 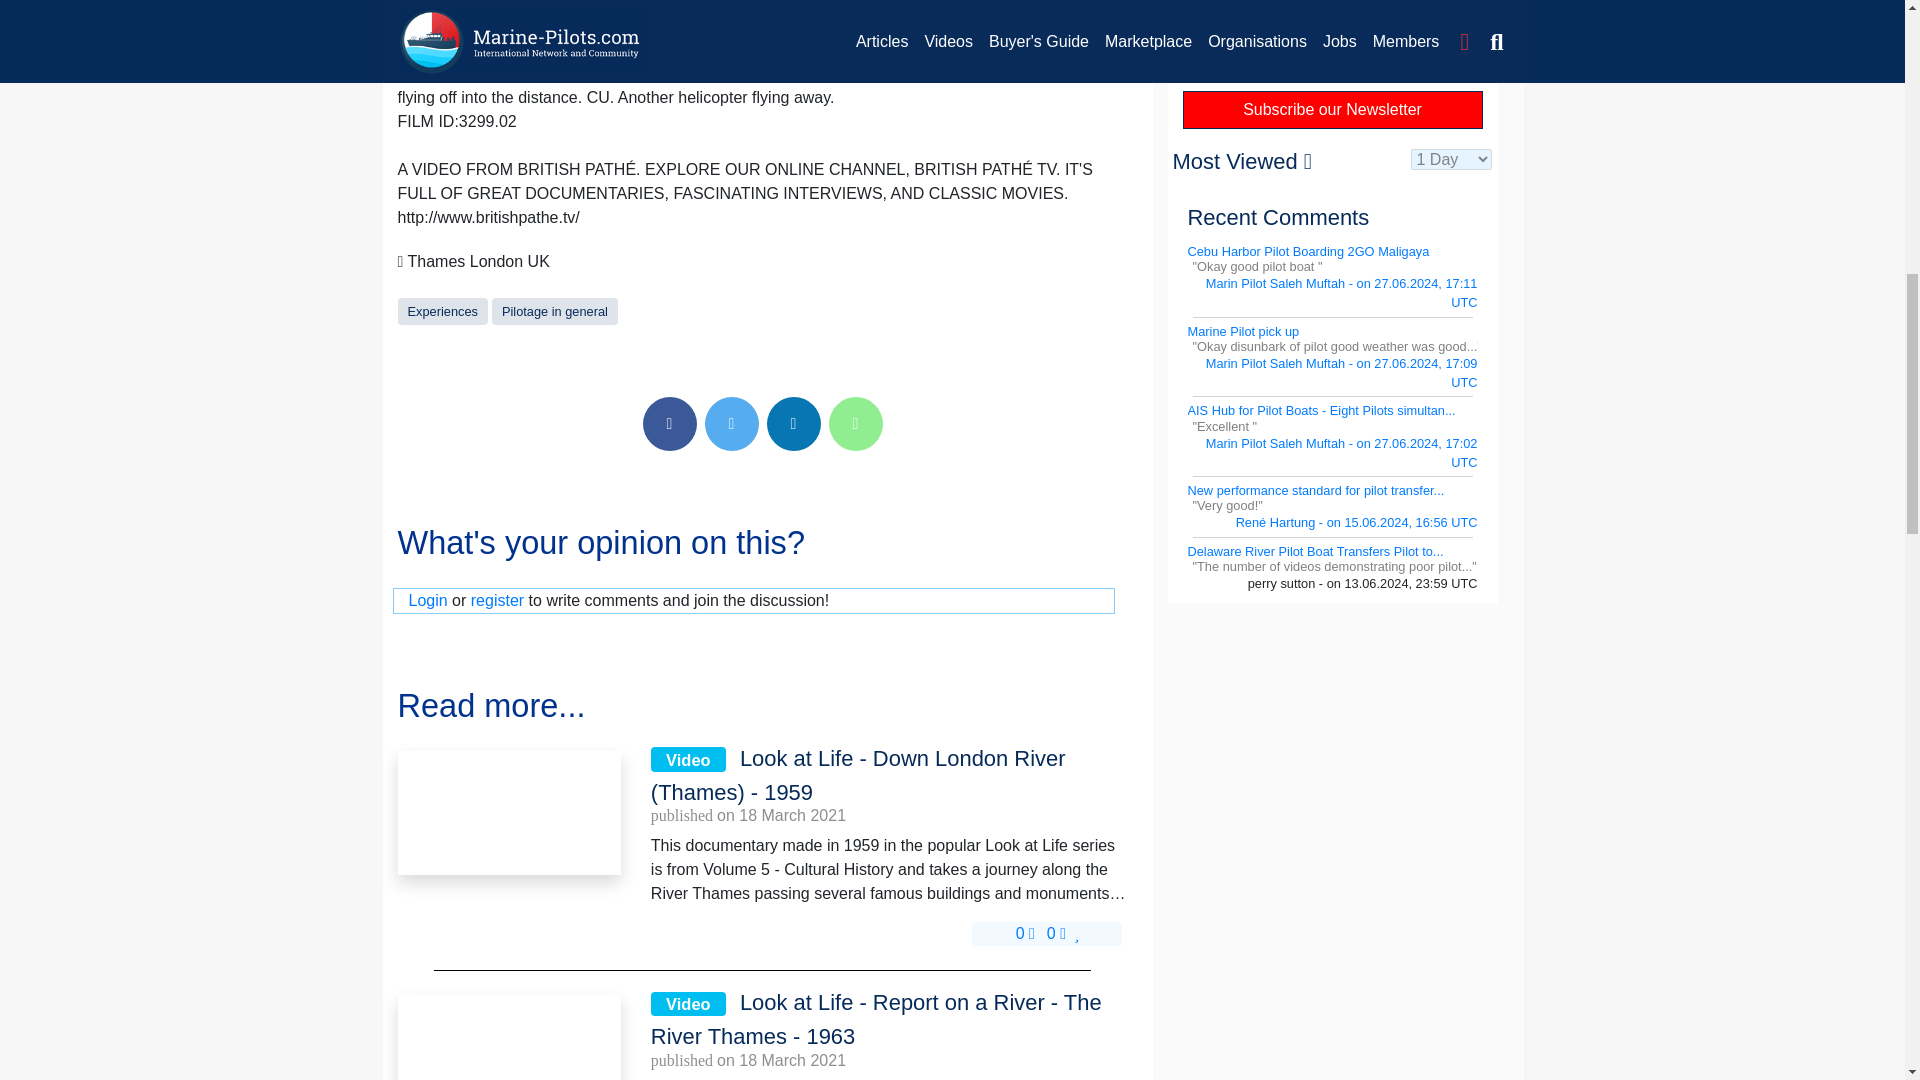 What do you see at coordinates (554, 310) in the screenshot?
I see `Pilotage in general` at bounding box center [554, 310].